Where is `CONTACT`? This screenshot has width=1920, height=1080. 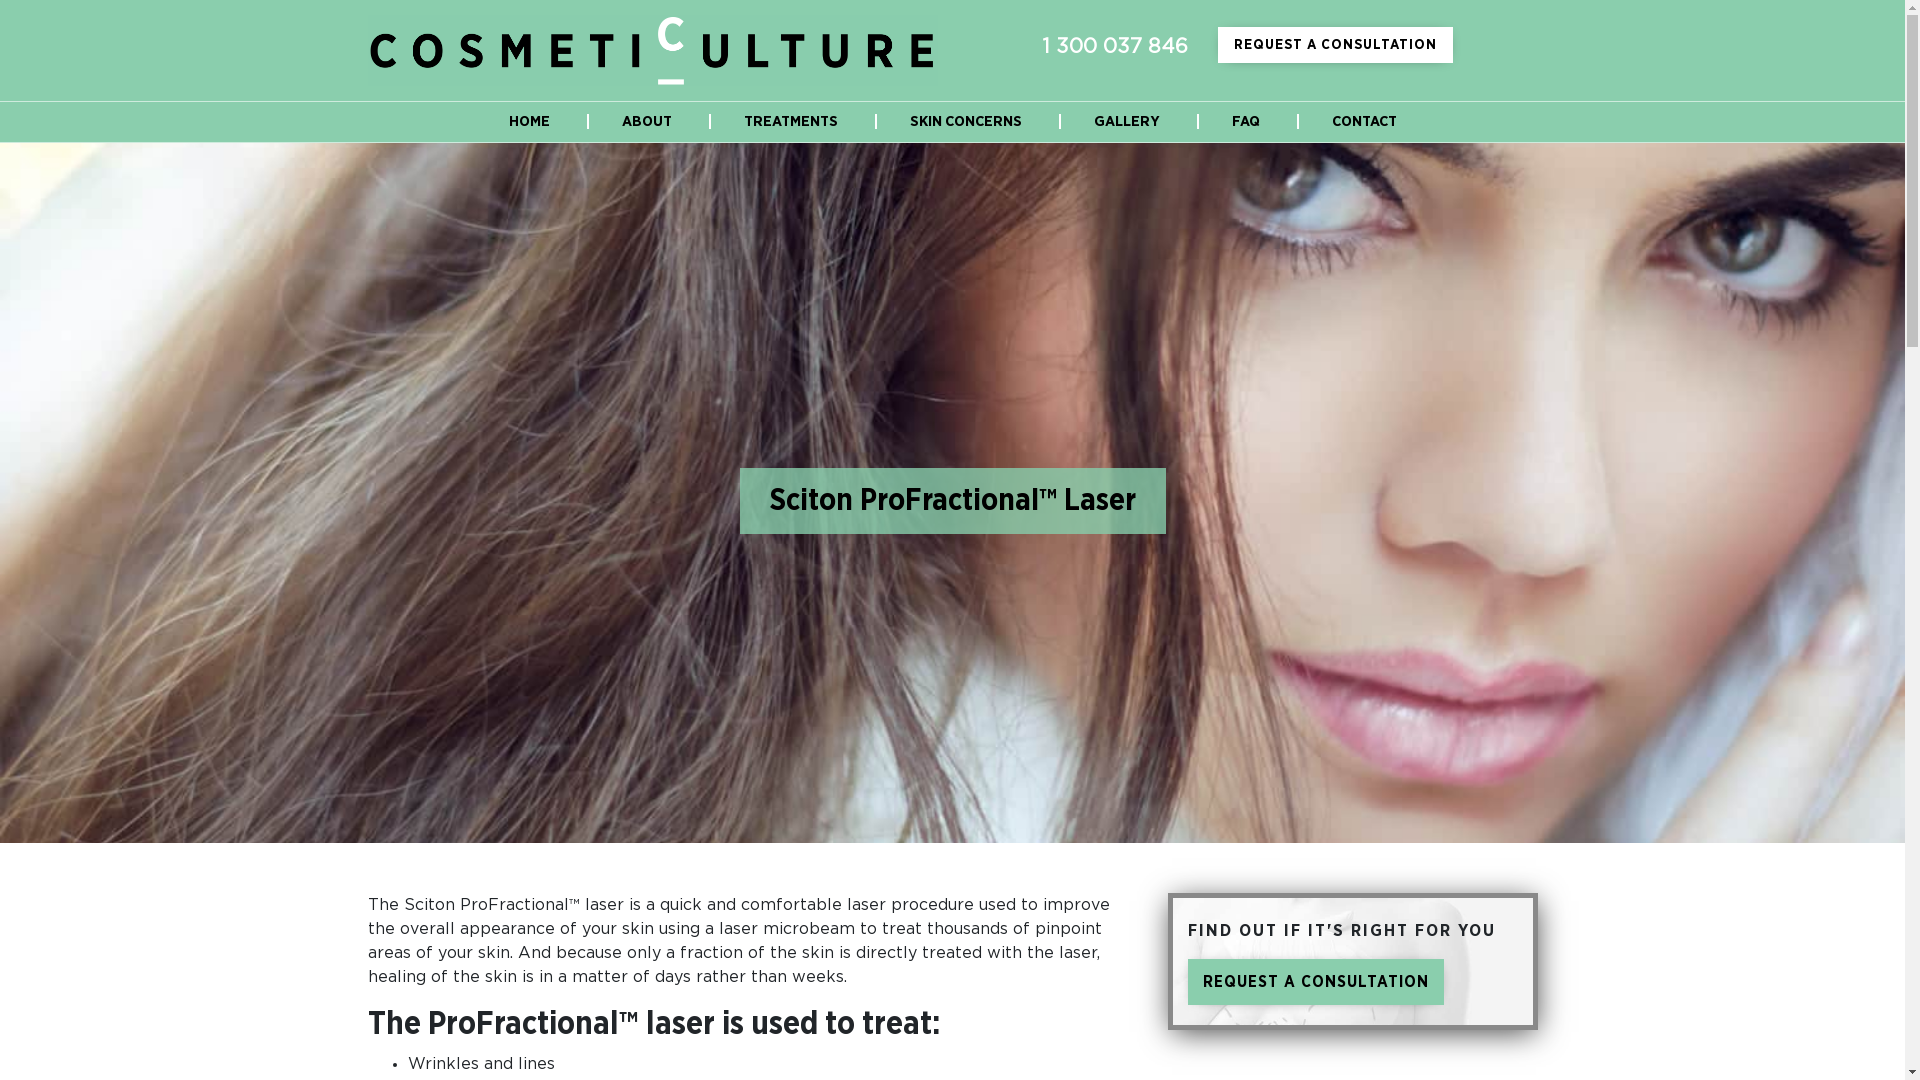 CONTACT is located at coordinates (1364, 122).